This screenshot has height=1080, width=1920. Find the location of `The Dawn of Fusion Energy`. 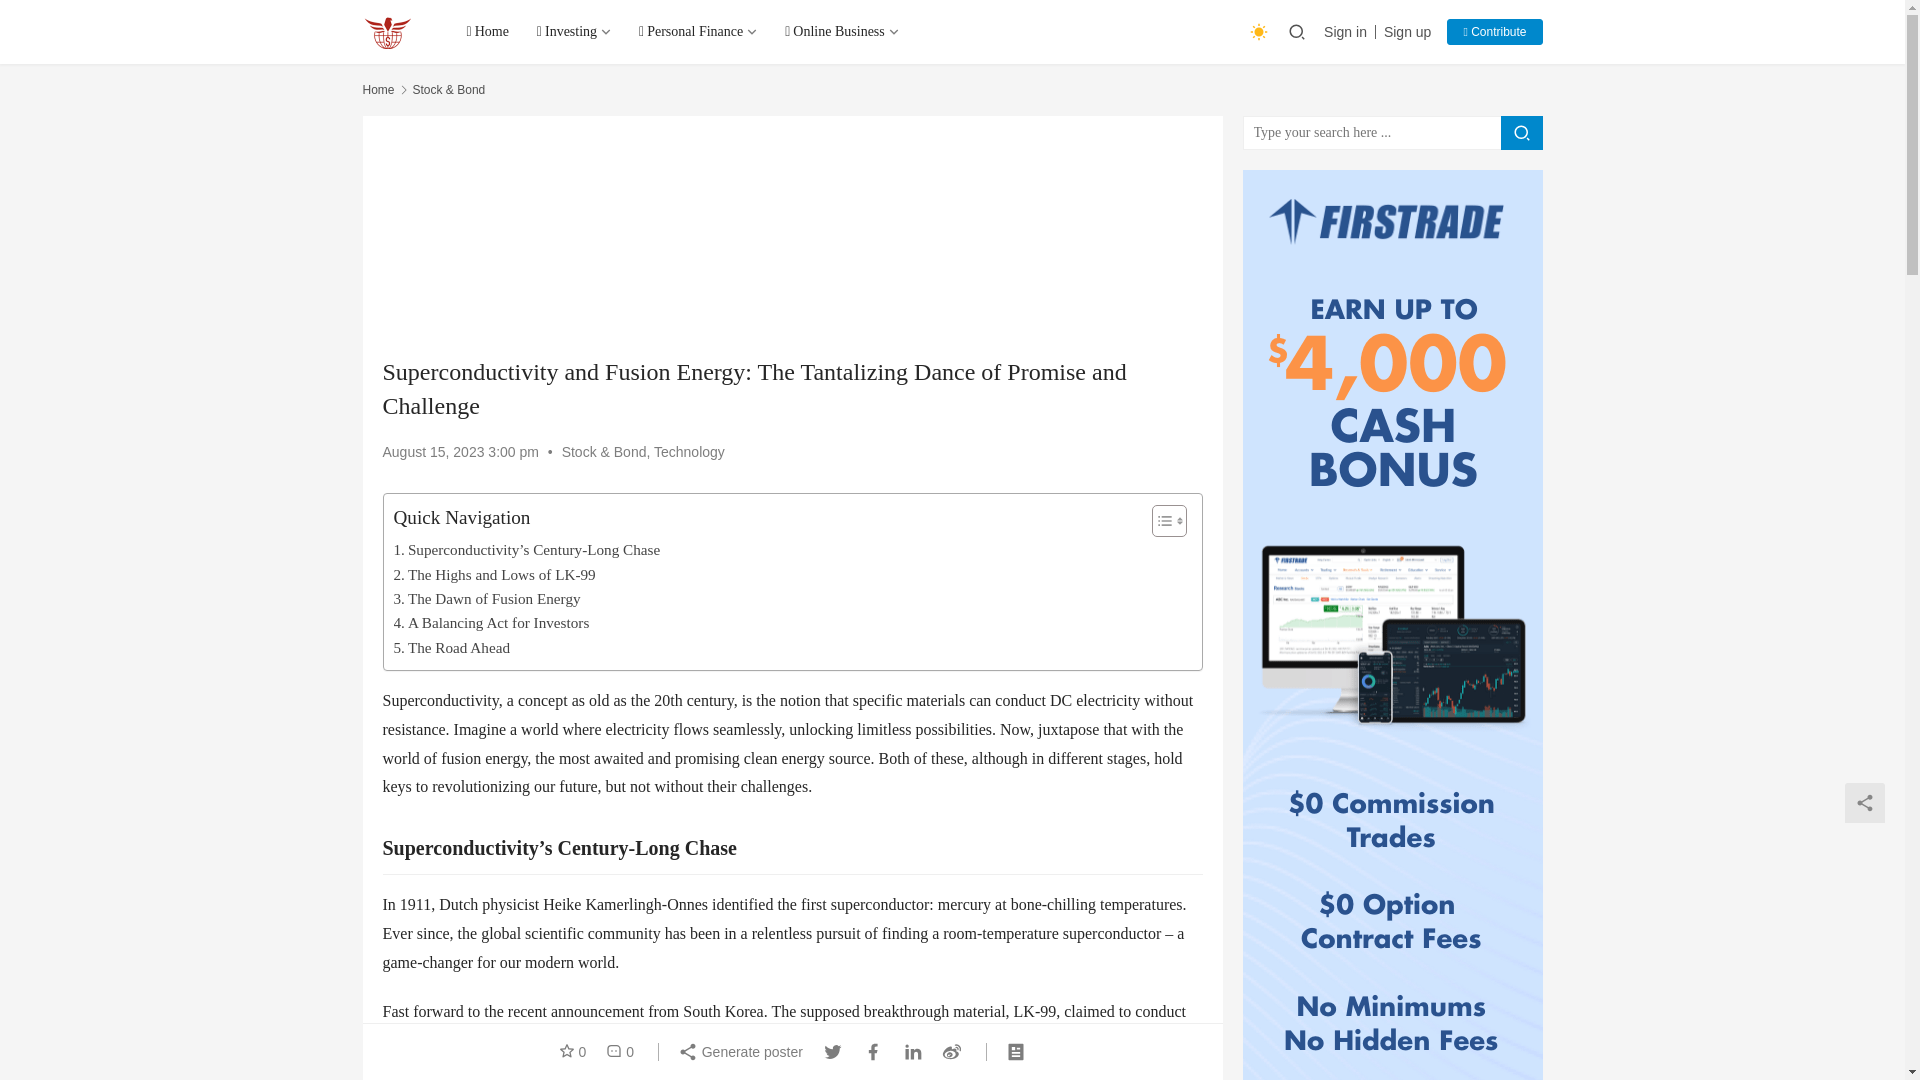

The Dawn of Fusion Energy is located at coordinates (487, 599).